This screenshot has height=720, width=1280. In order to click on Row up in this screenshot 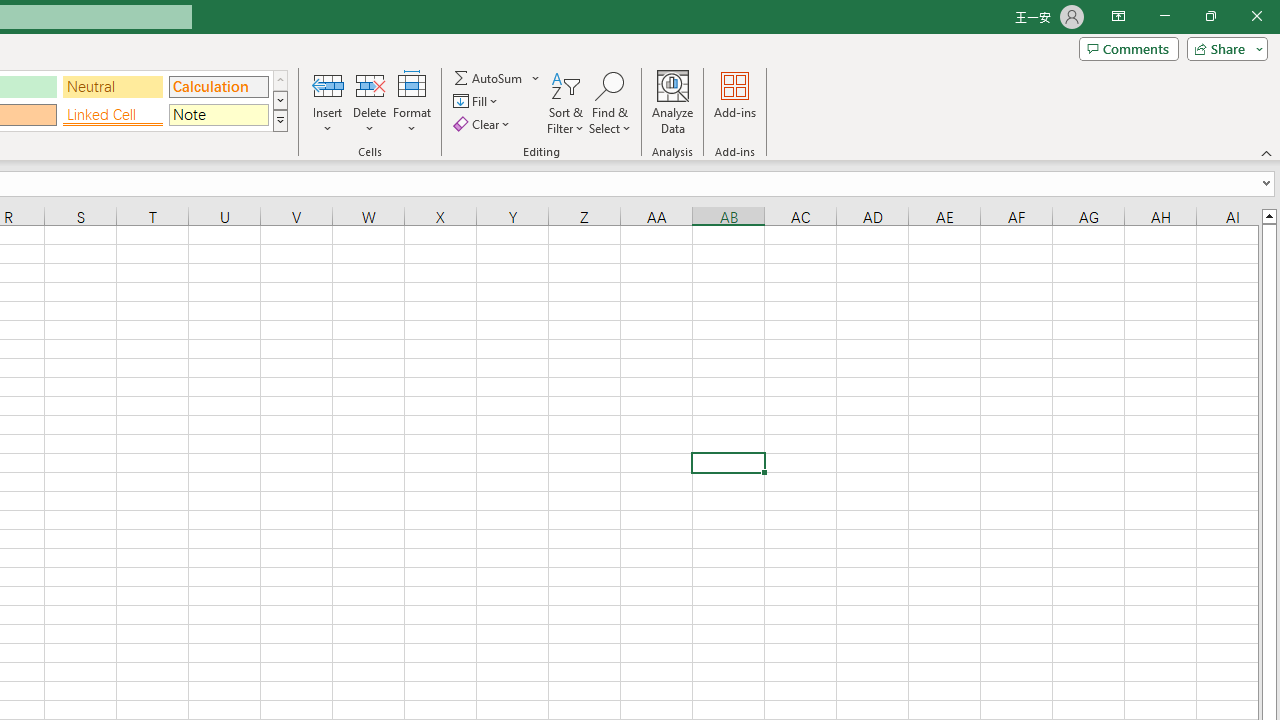, I will do `click(280, 80)`.